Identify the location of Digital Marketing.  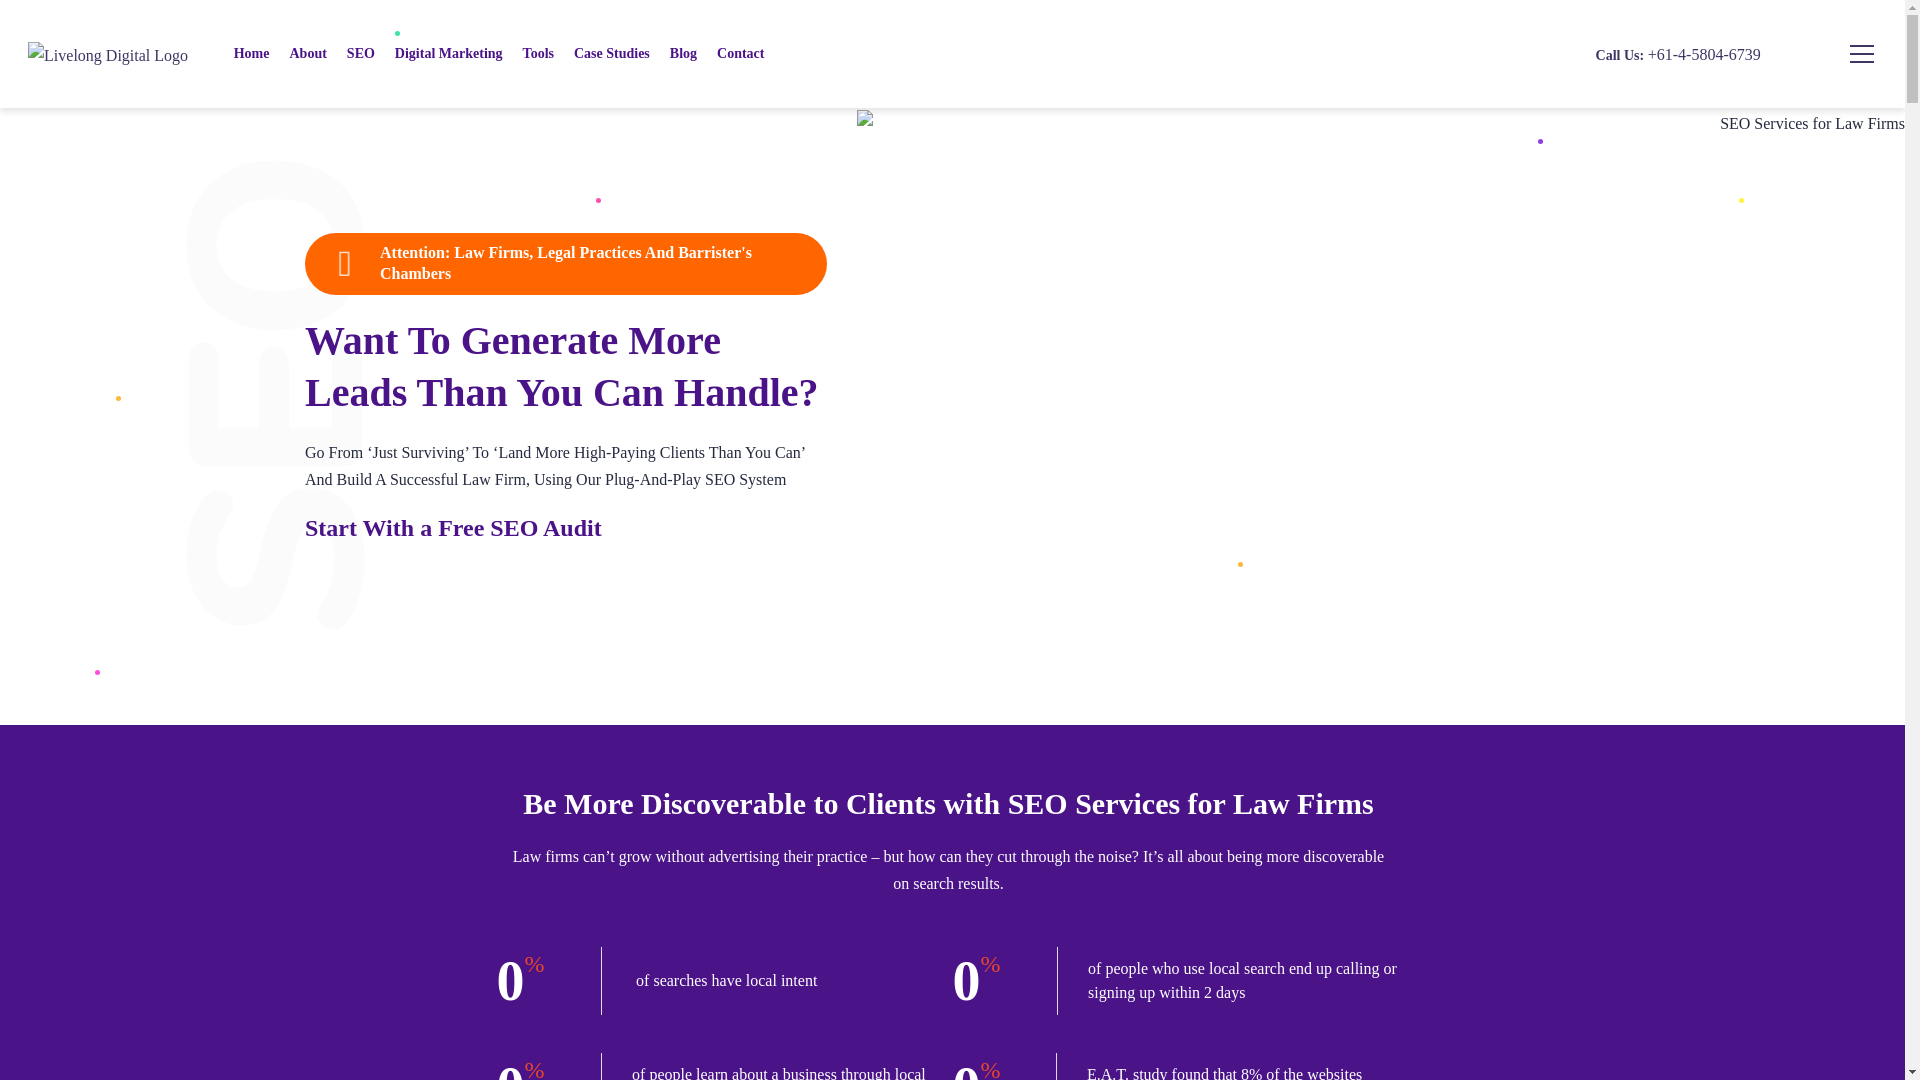
(449, 54).